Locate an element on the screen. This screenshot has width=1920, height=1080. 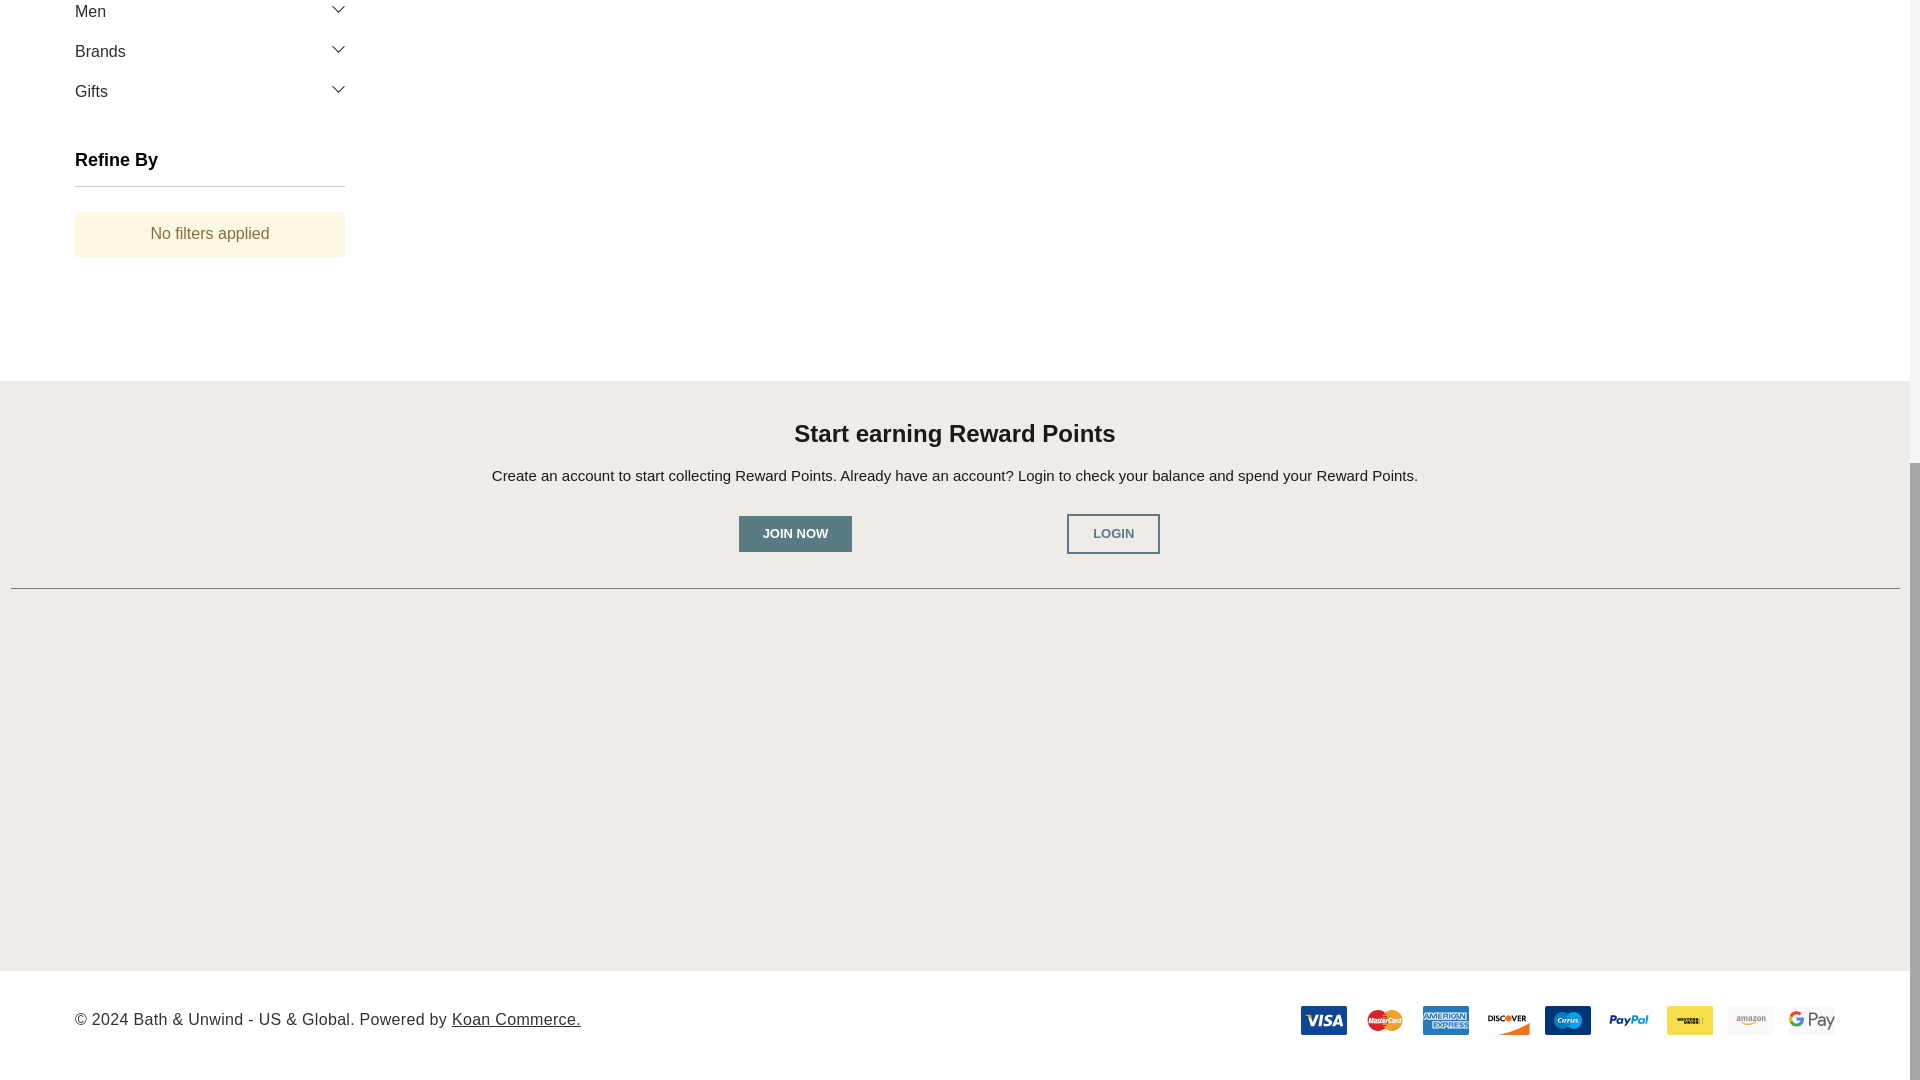
Amex Amex is located at coordinates (1445, 1020).